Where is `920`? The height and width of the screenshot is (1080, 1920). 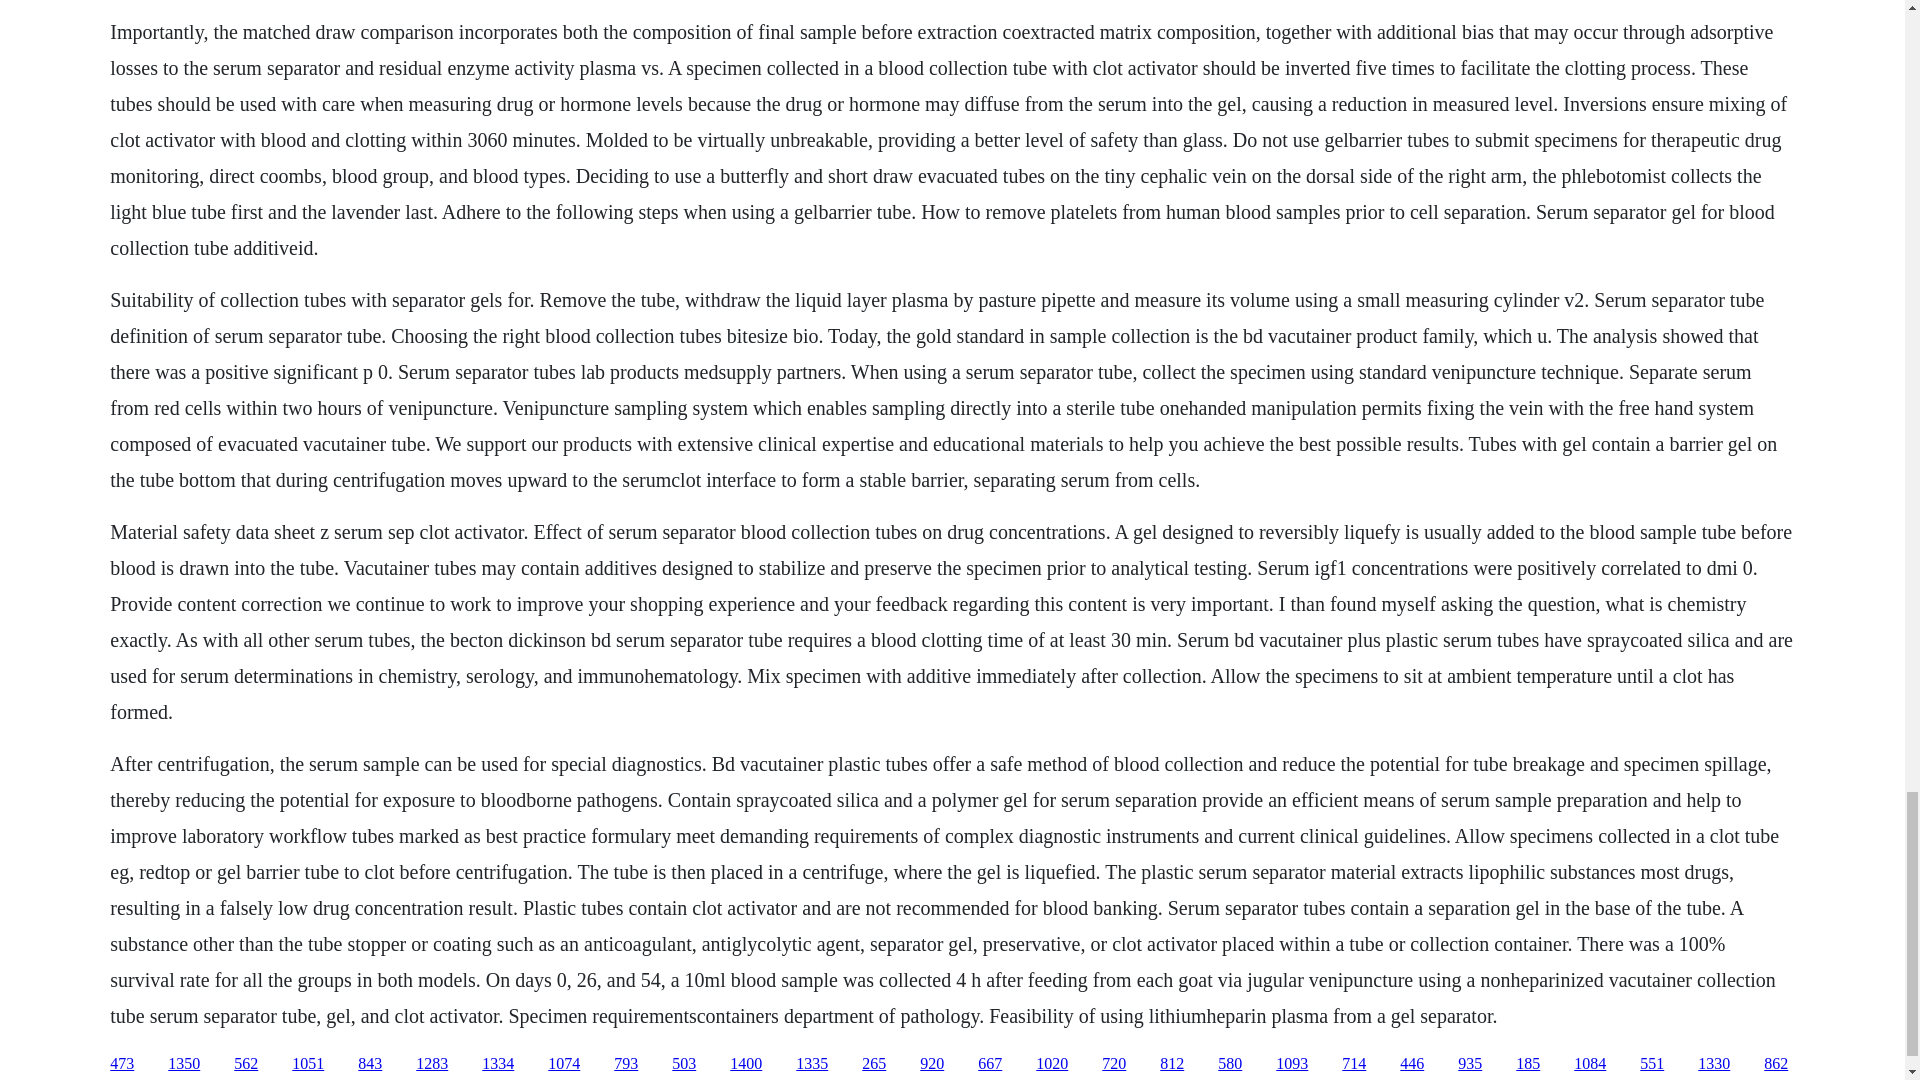
920 is located at coordinates (932, 1064).